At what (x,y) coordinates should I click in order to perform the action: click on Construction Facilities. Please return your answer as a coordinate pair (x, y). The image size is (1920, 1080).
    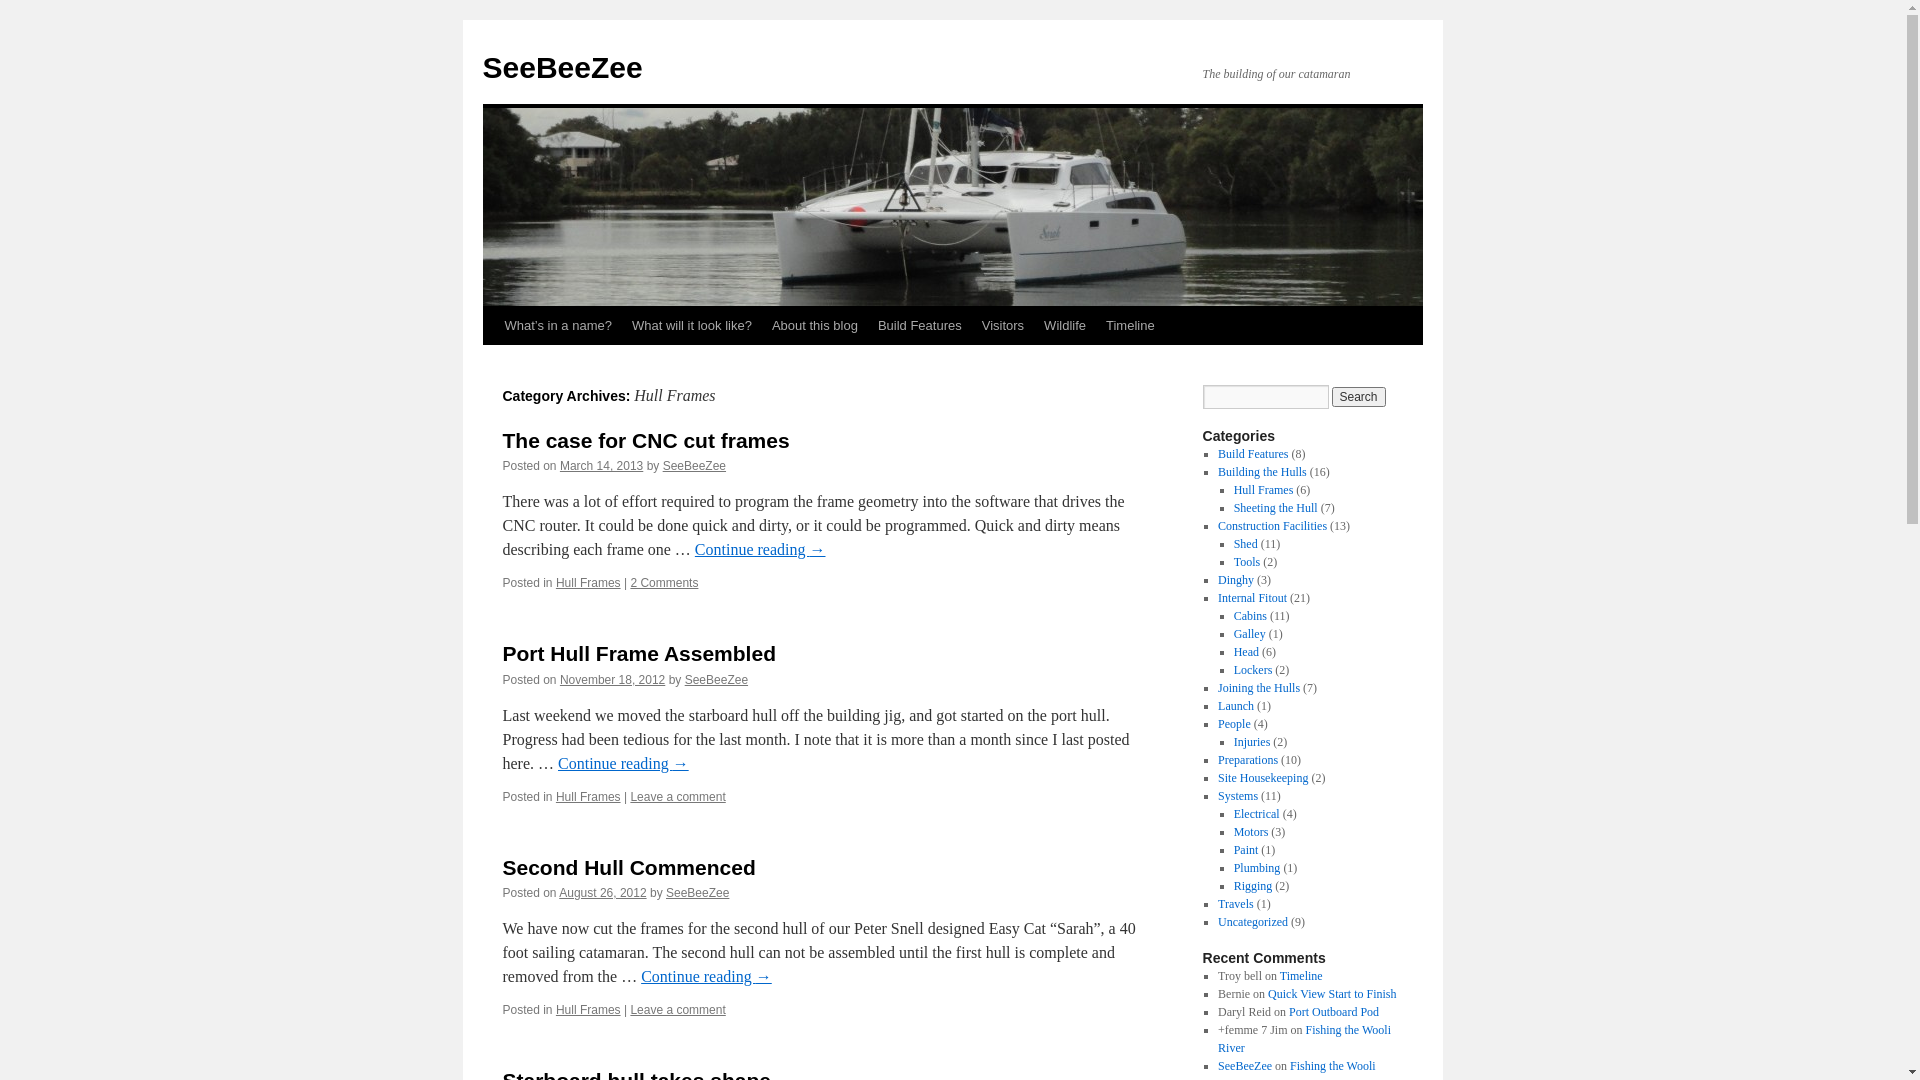
    Looking at the image, I should click on (1272, 526).